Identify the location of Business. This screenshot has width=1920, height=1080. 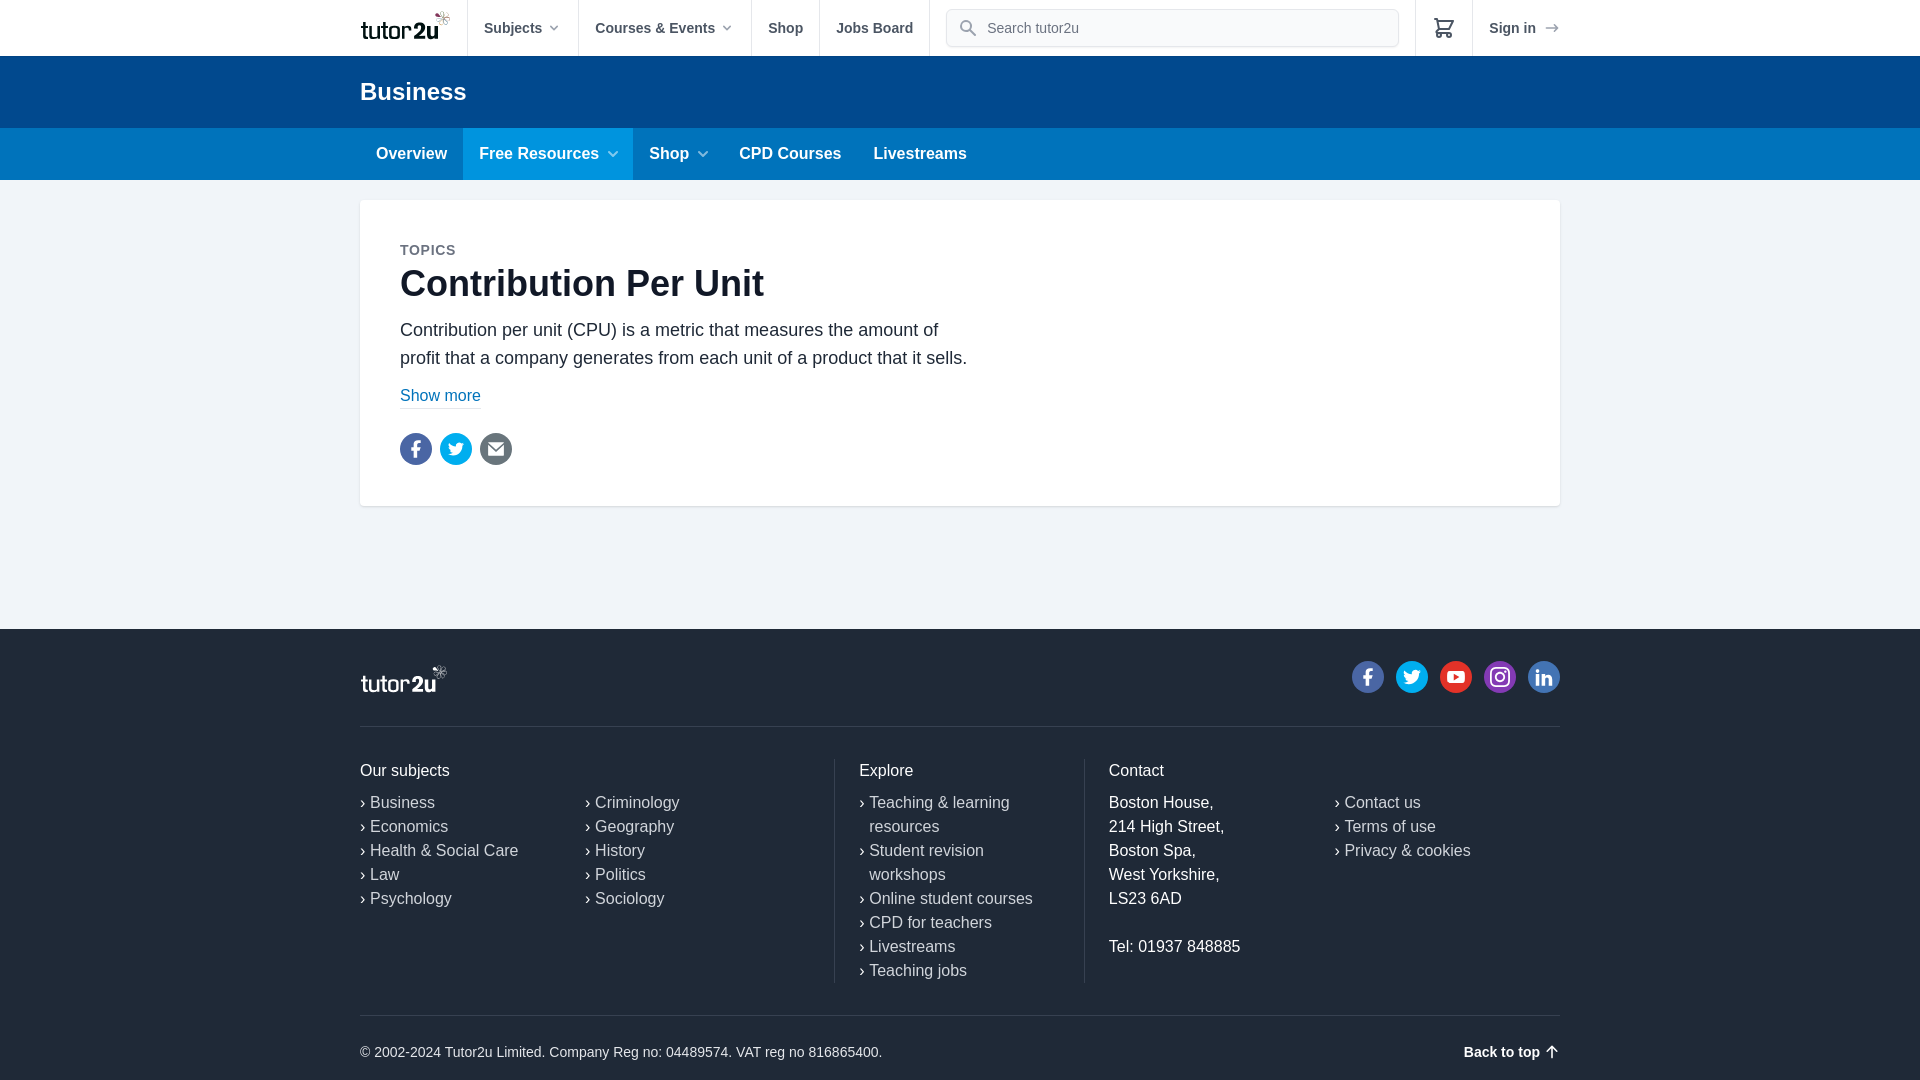
(413, 90).